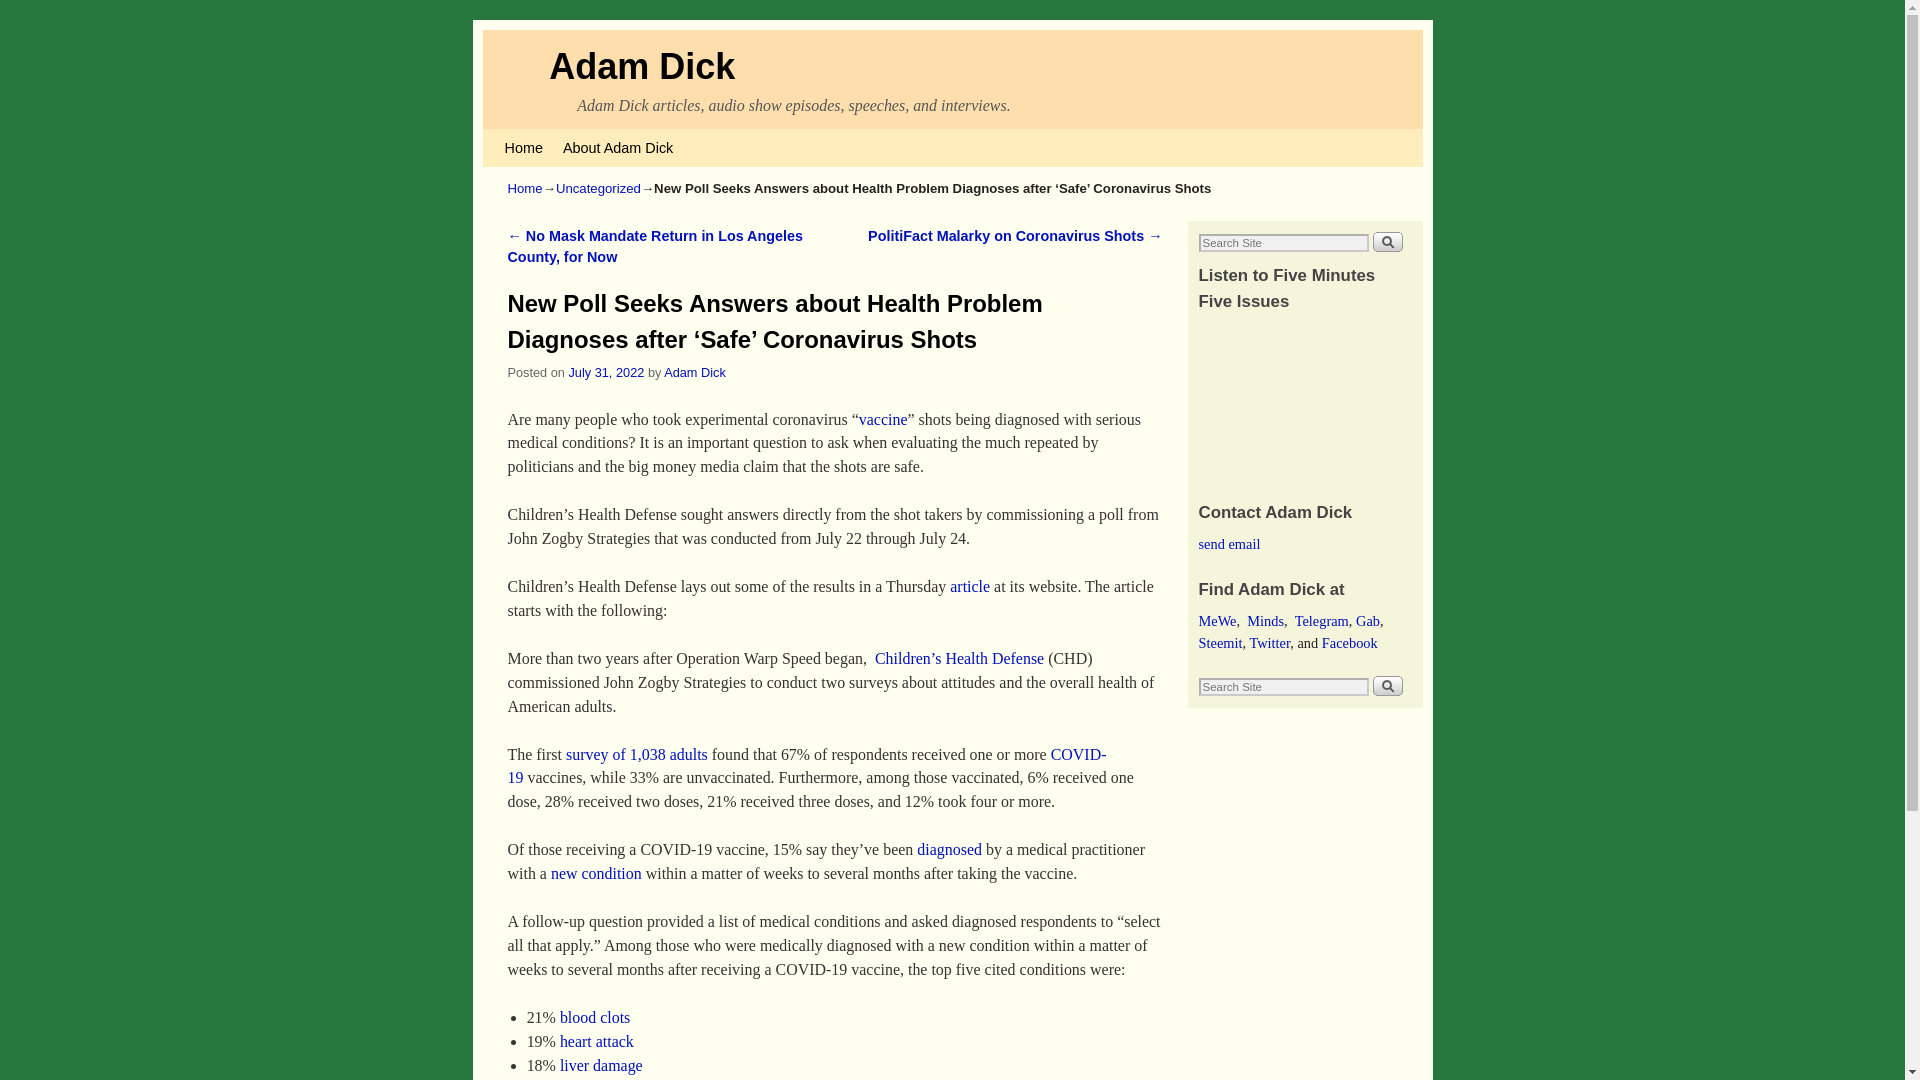 The image size is (1920, 1080). What do you see at coordinates (1322, 620) in the screenshot?
I see `Telegram` at bounding box center [1322, 620].